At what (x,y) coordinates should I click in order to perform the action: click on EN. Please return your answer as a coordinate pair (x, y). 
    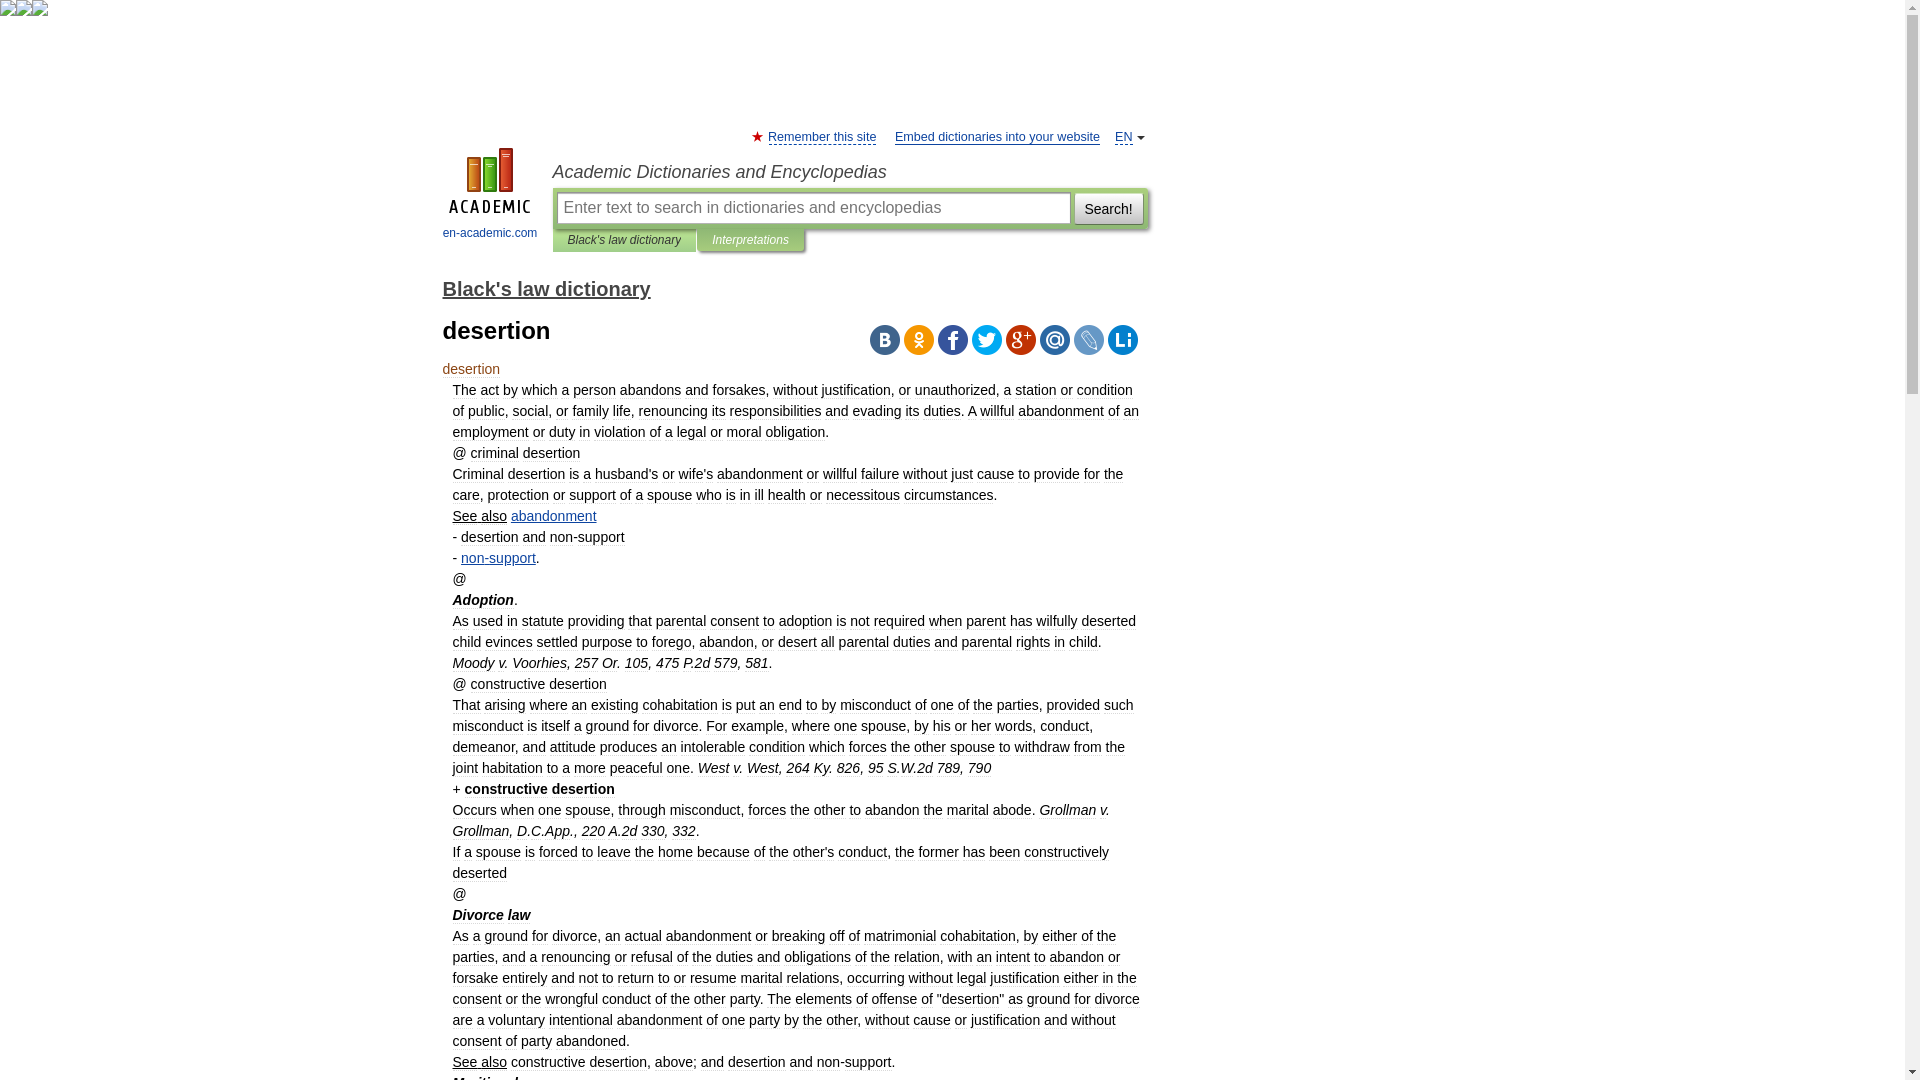
    Looking at the image, I should click on (1124, 136).